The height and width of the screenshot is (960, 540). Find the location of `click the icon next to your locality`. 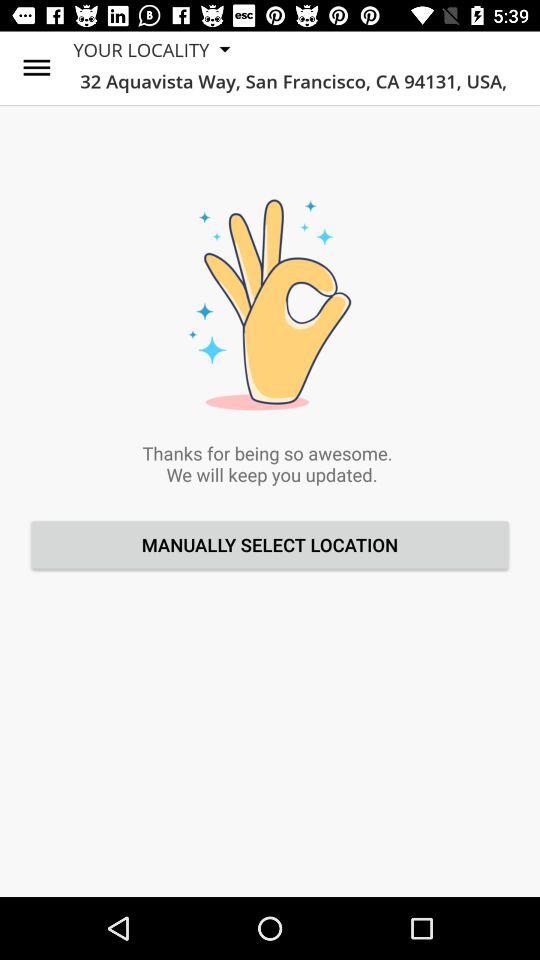

click the icon next to your locality is located at coordinates (36, 68).